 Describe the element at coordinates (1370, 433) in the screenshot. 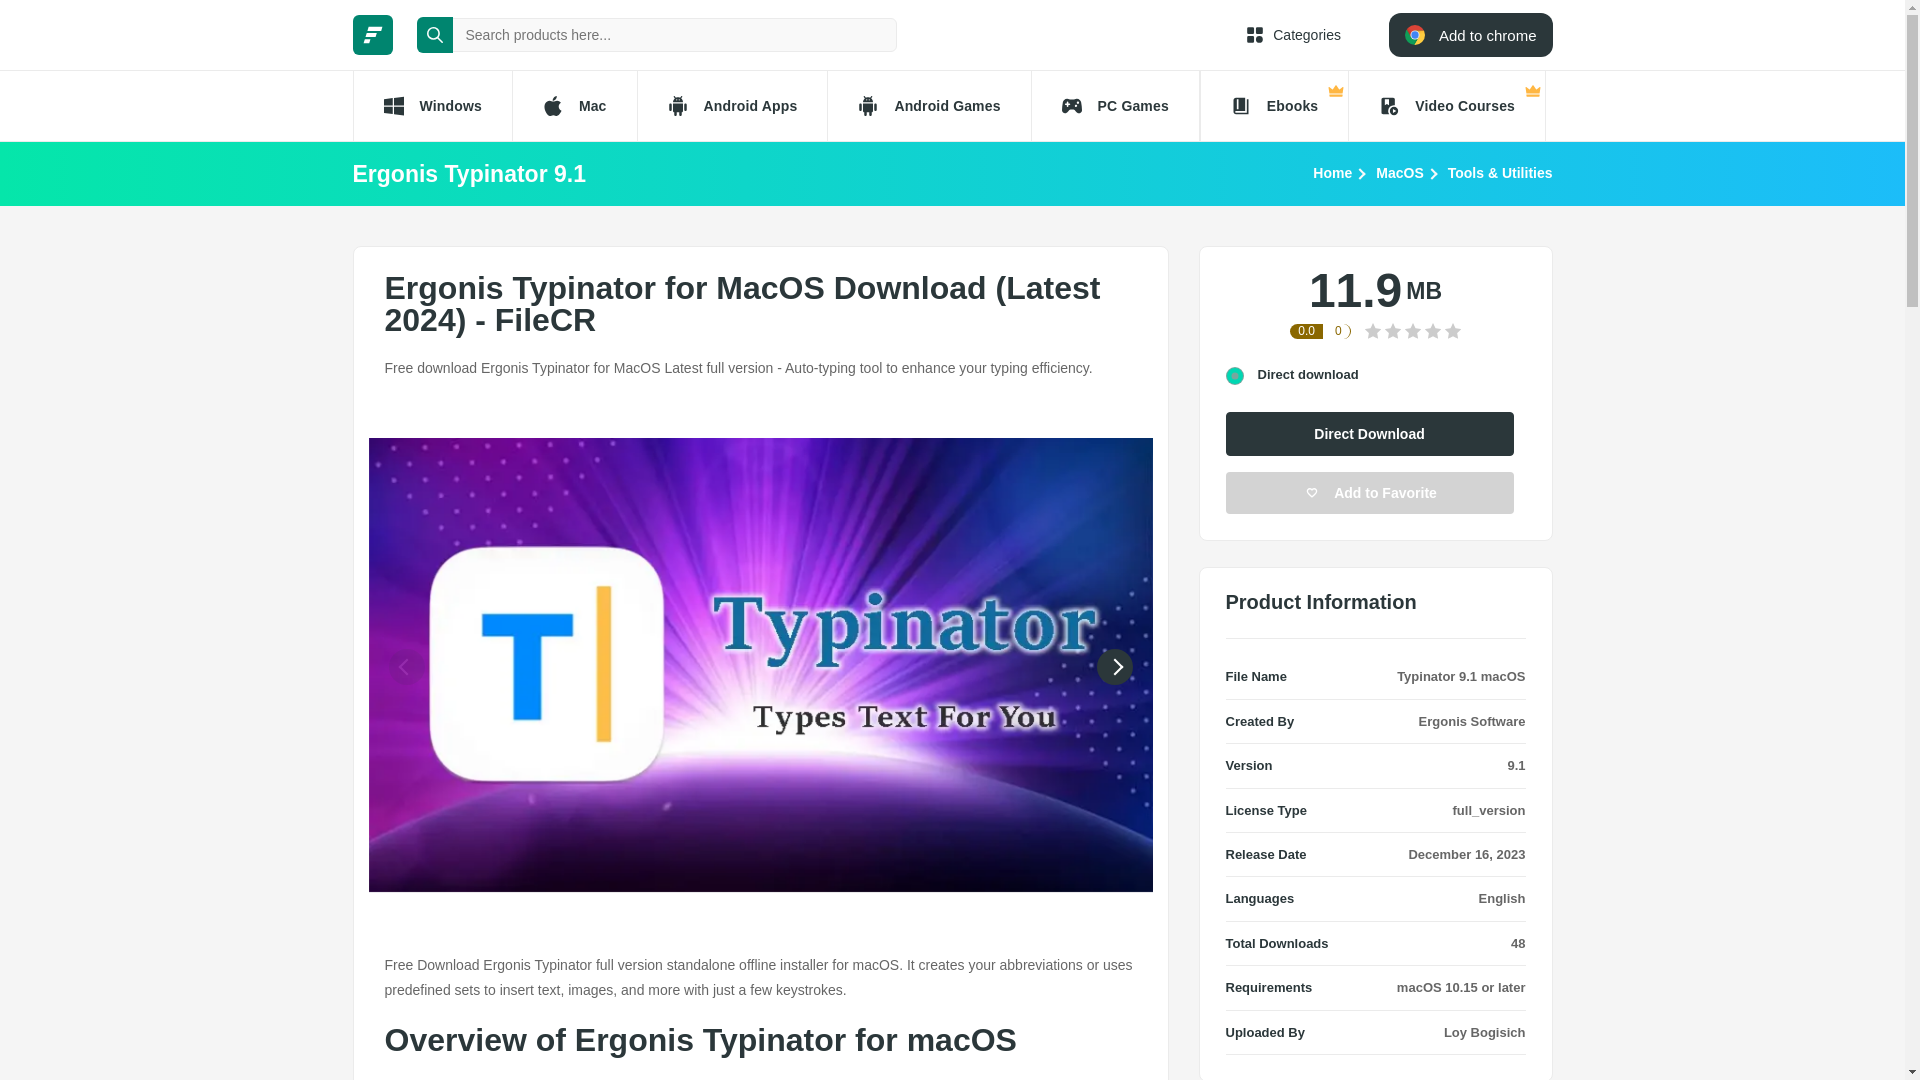

I see `Direct Download` at that location.